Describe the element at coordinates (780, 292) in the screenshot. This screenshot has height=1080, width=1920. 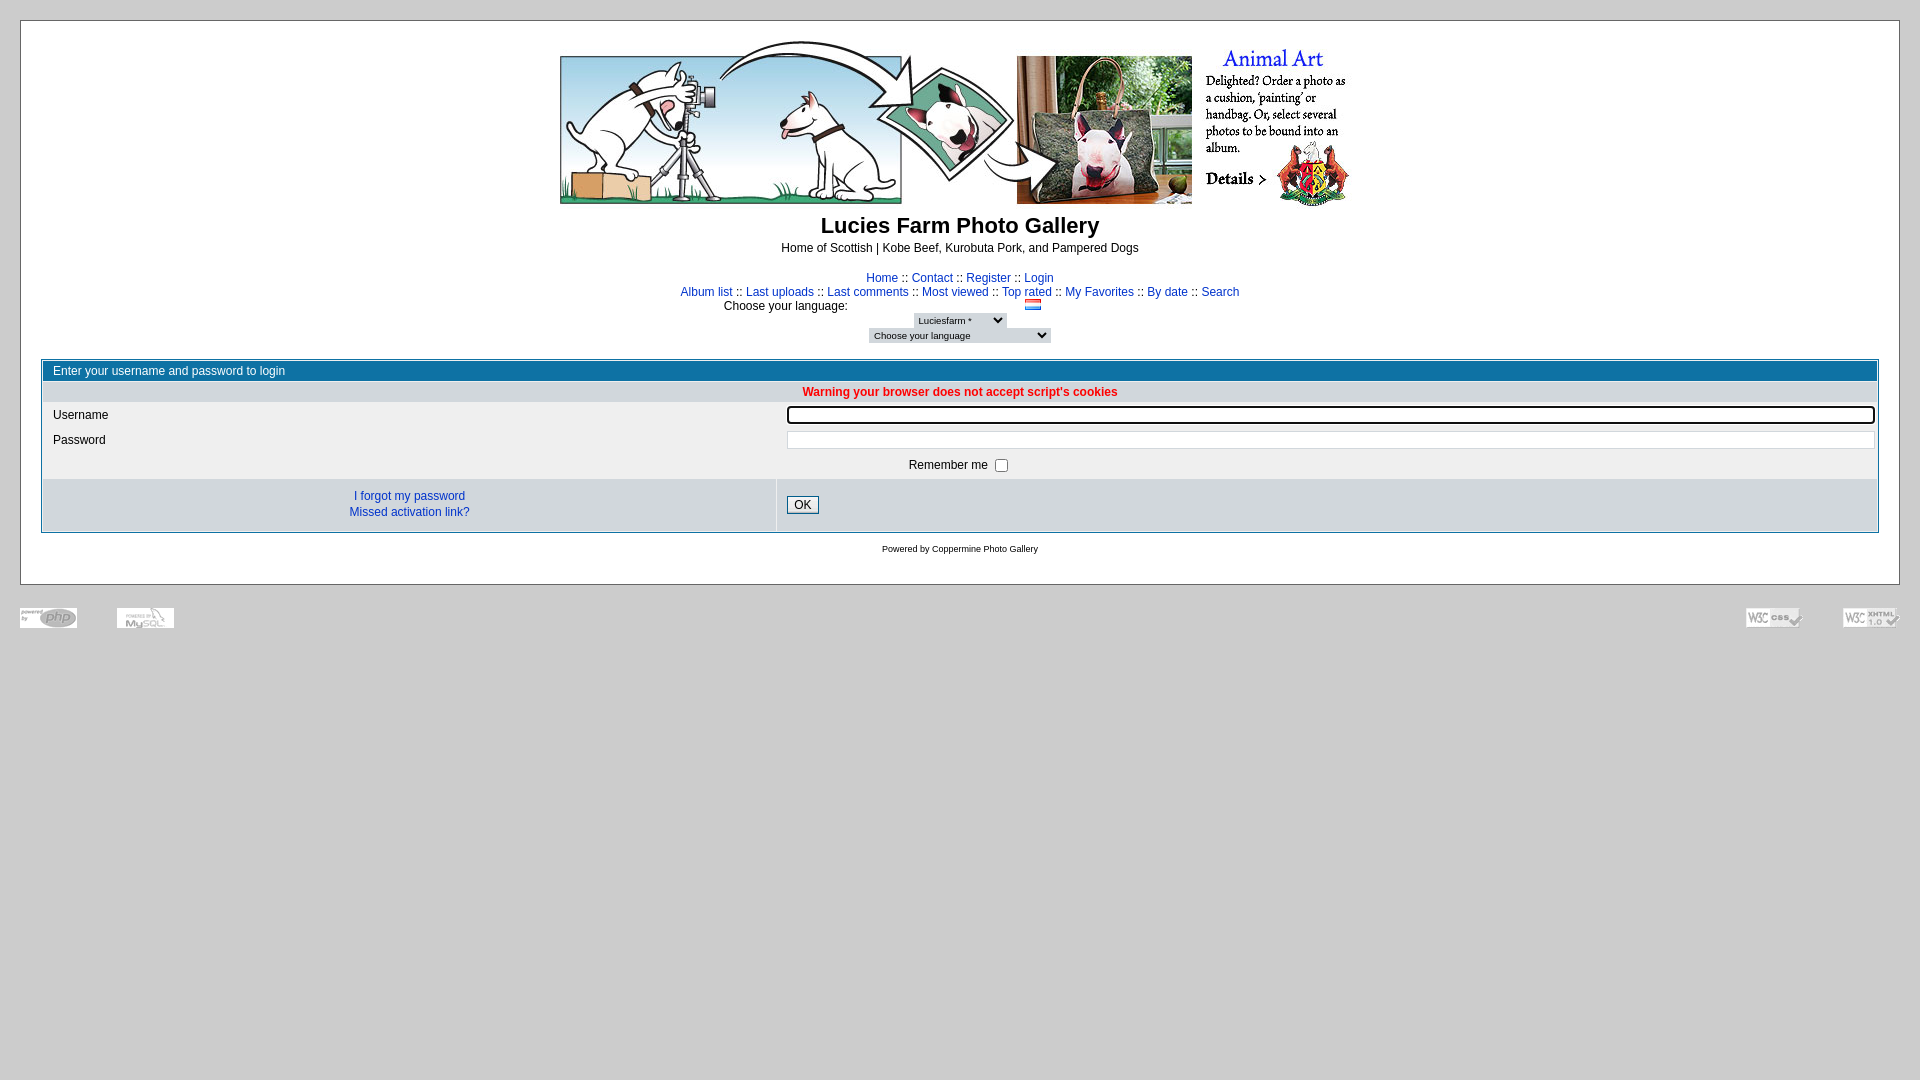
I see `Last uploads` at that location.